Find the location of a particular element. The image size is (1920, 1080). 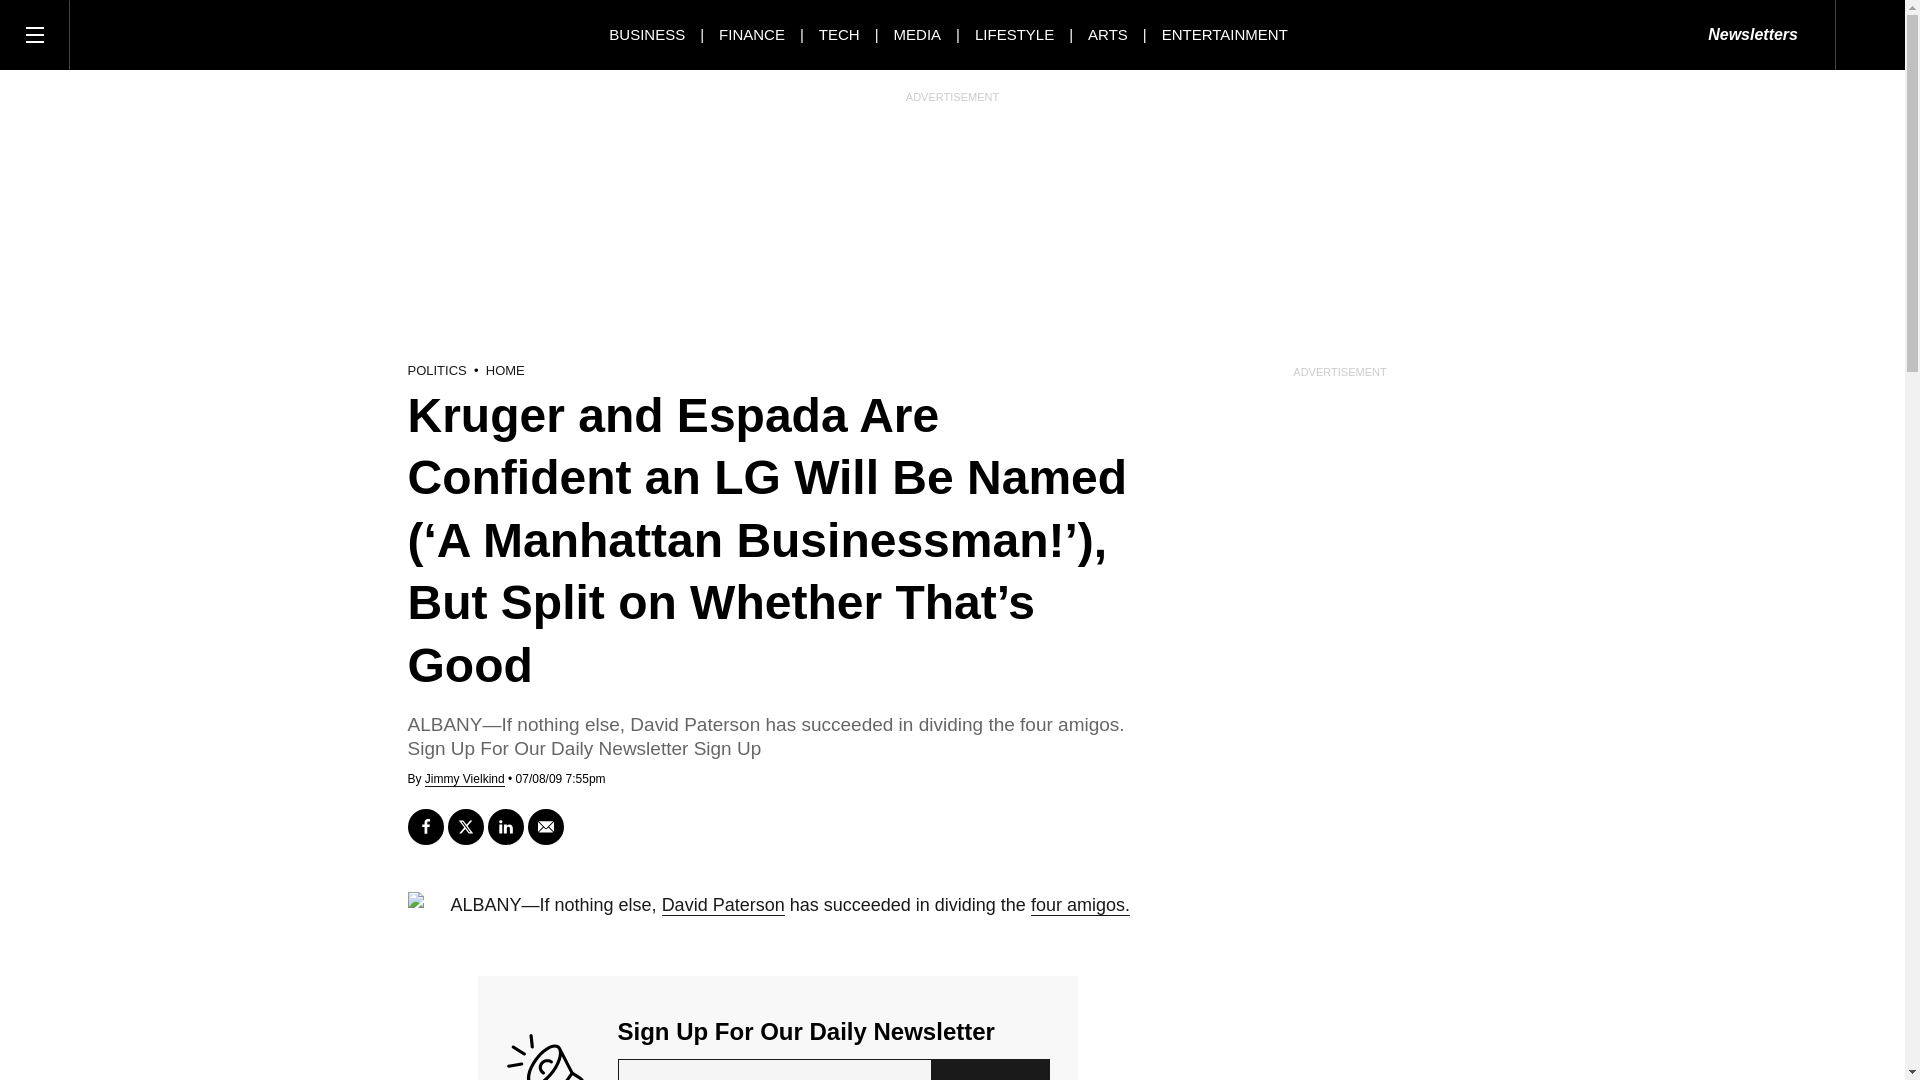

LIFESTYLE is located at coordinates (1014, 34).